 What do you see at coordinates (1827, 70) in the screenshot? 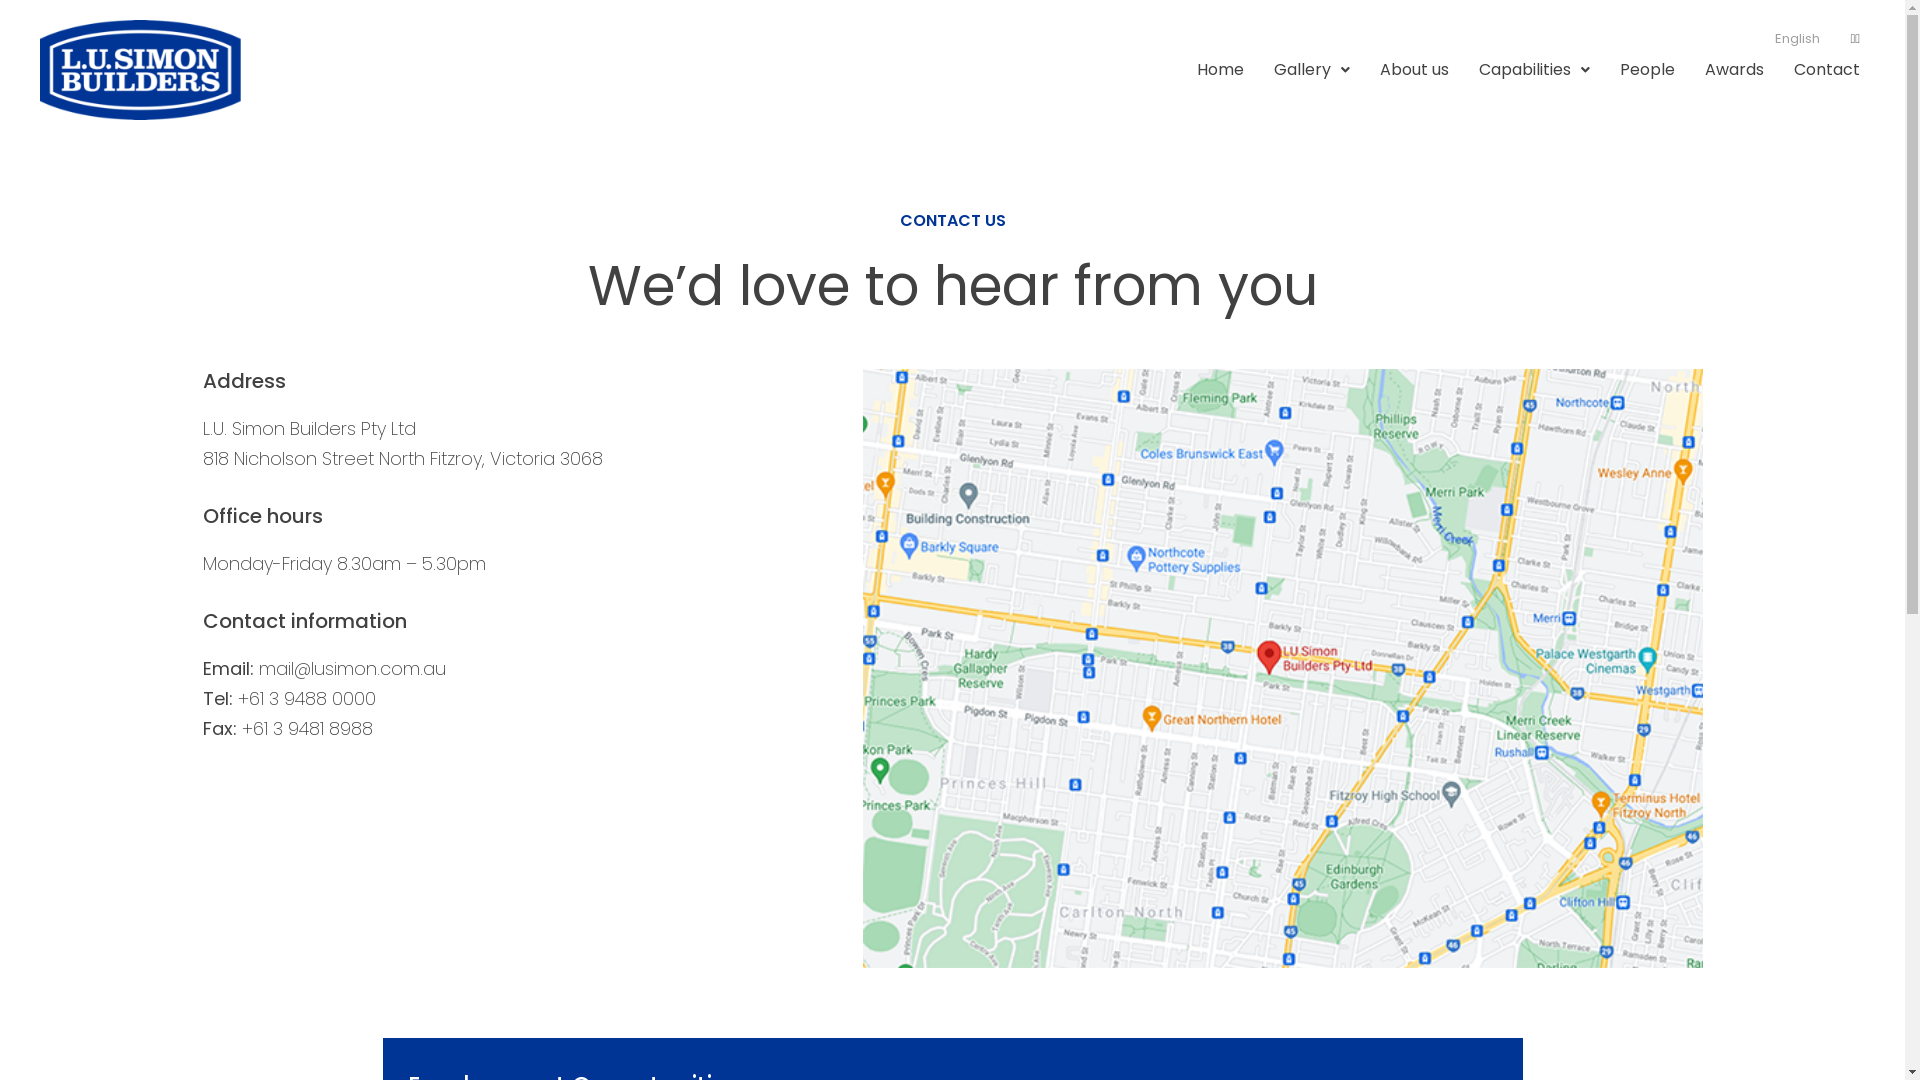
I see `Contact` at bounding box center [1827, 70].